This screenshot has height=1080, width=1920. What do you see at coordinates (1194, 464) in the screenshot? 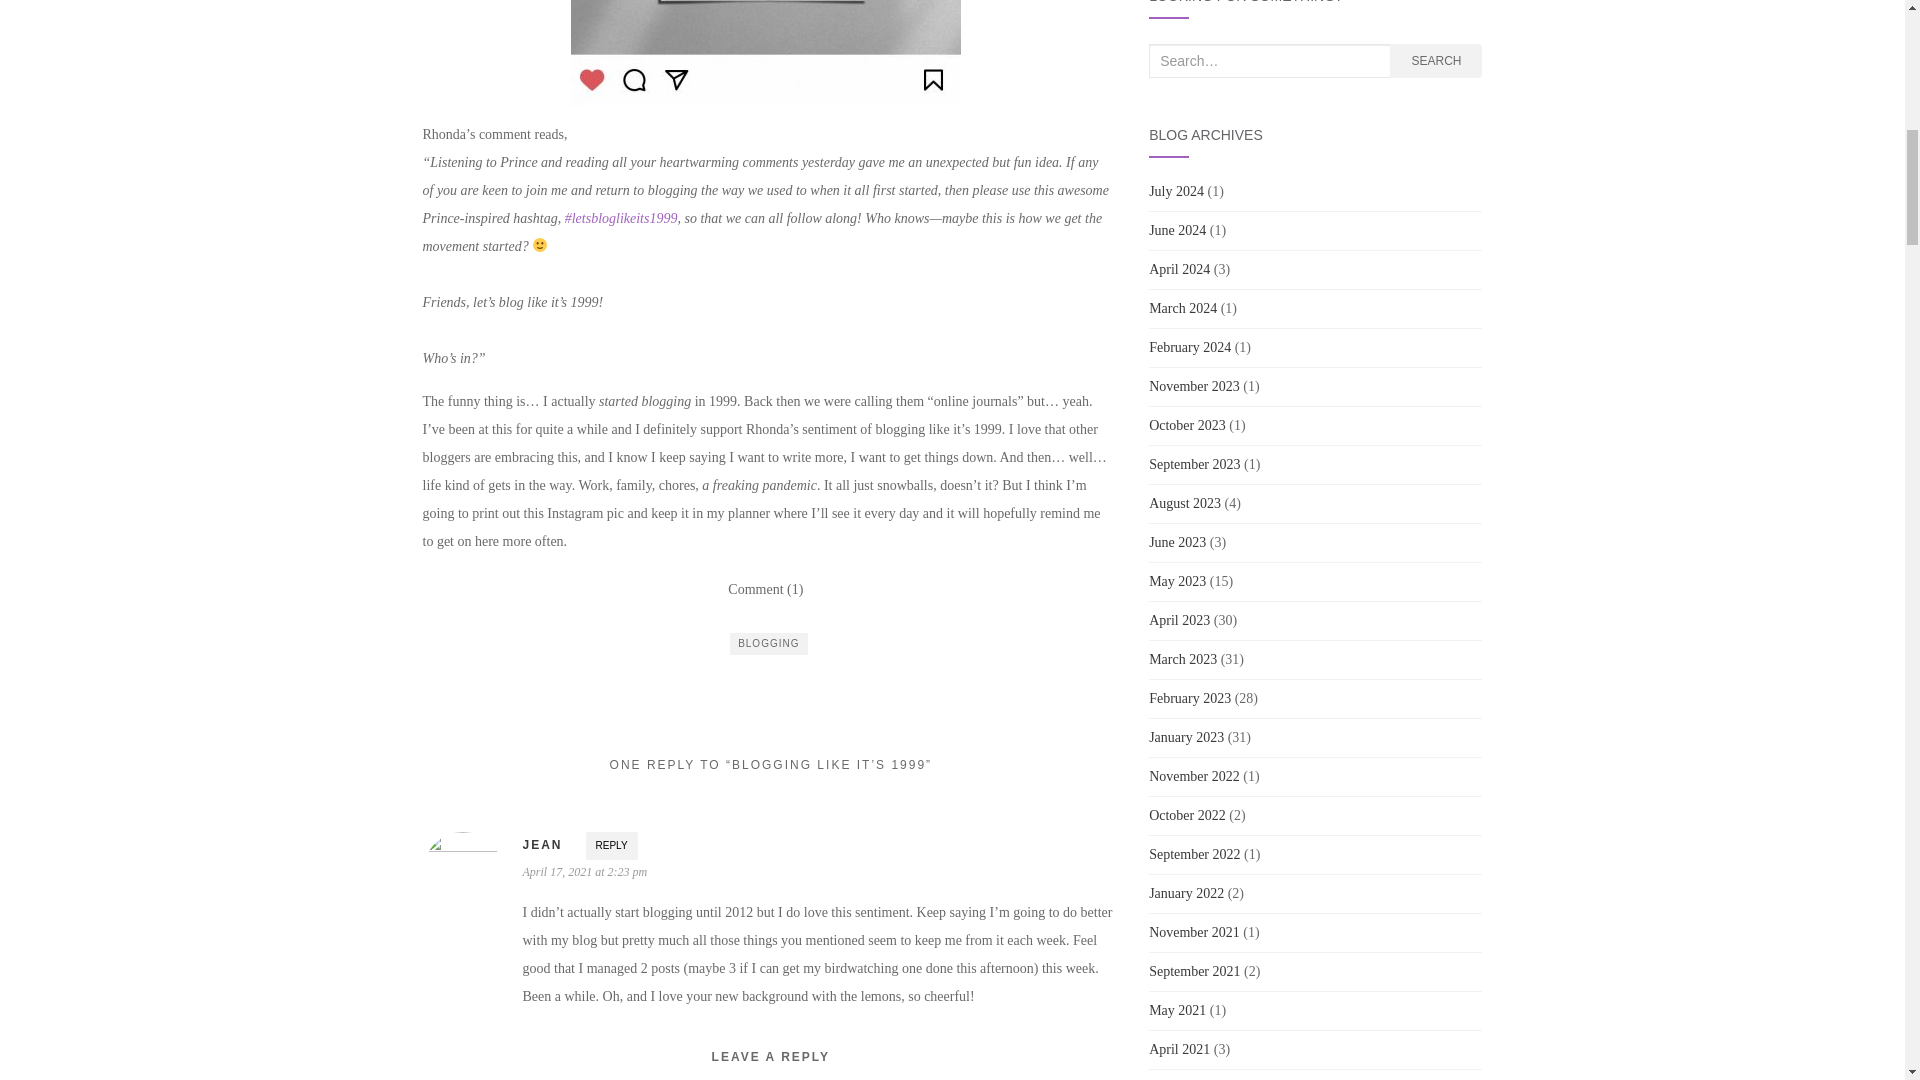
I see `September 2023` at bounding box center [1194, 464].